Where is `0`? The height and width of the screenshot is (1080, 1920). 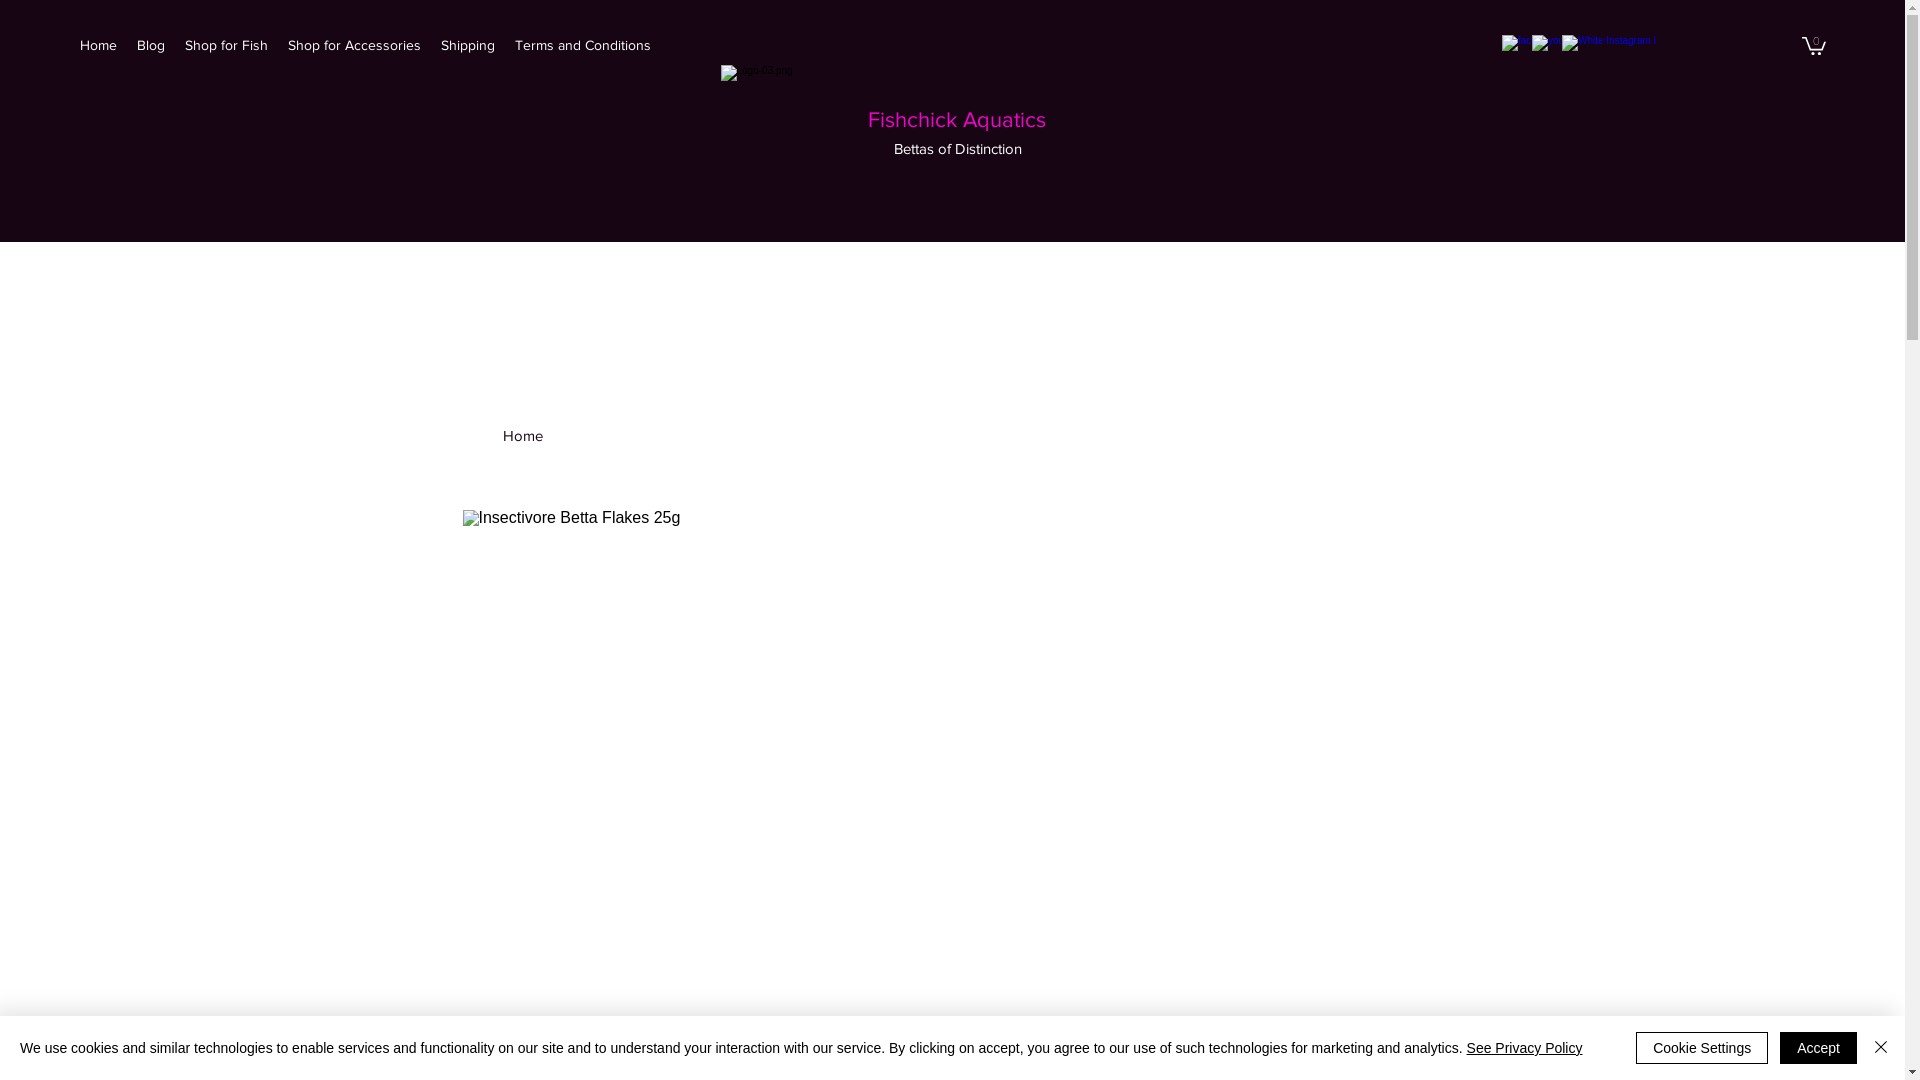 0 is located at coordinates (1814, 45).